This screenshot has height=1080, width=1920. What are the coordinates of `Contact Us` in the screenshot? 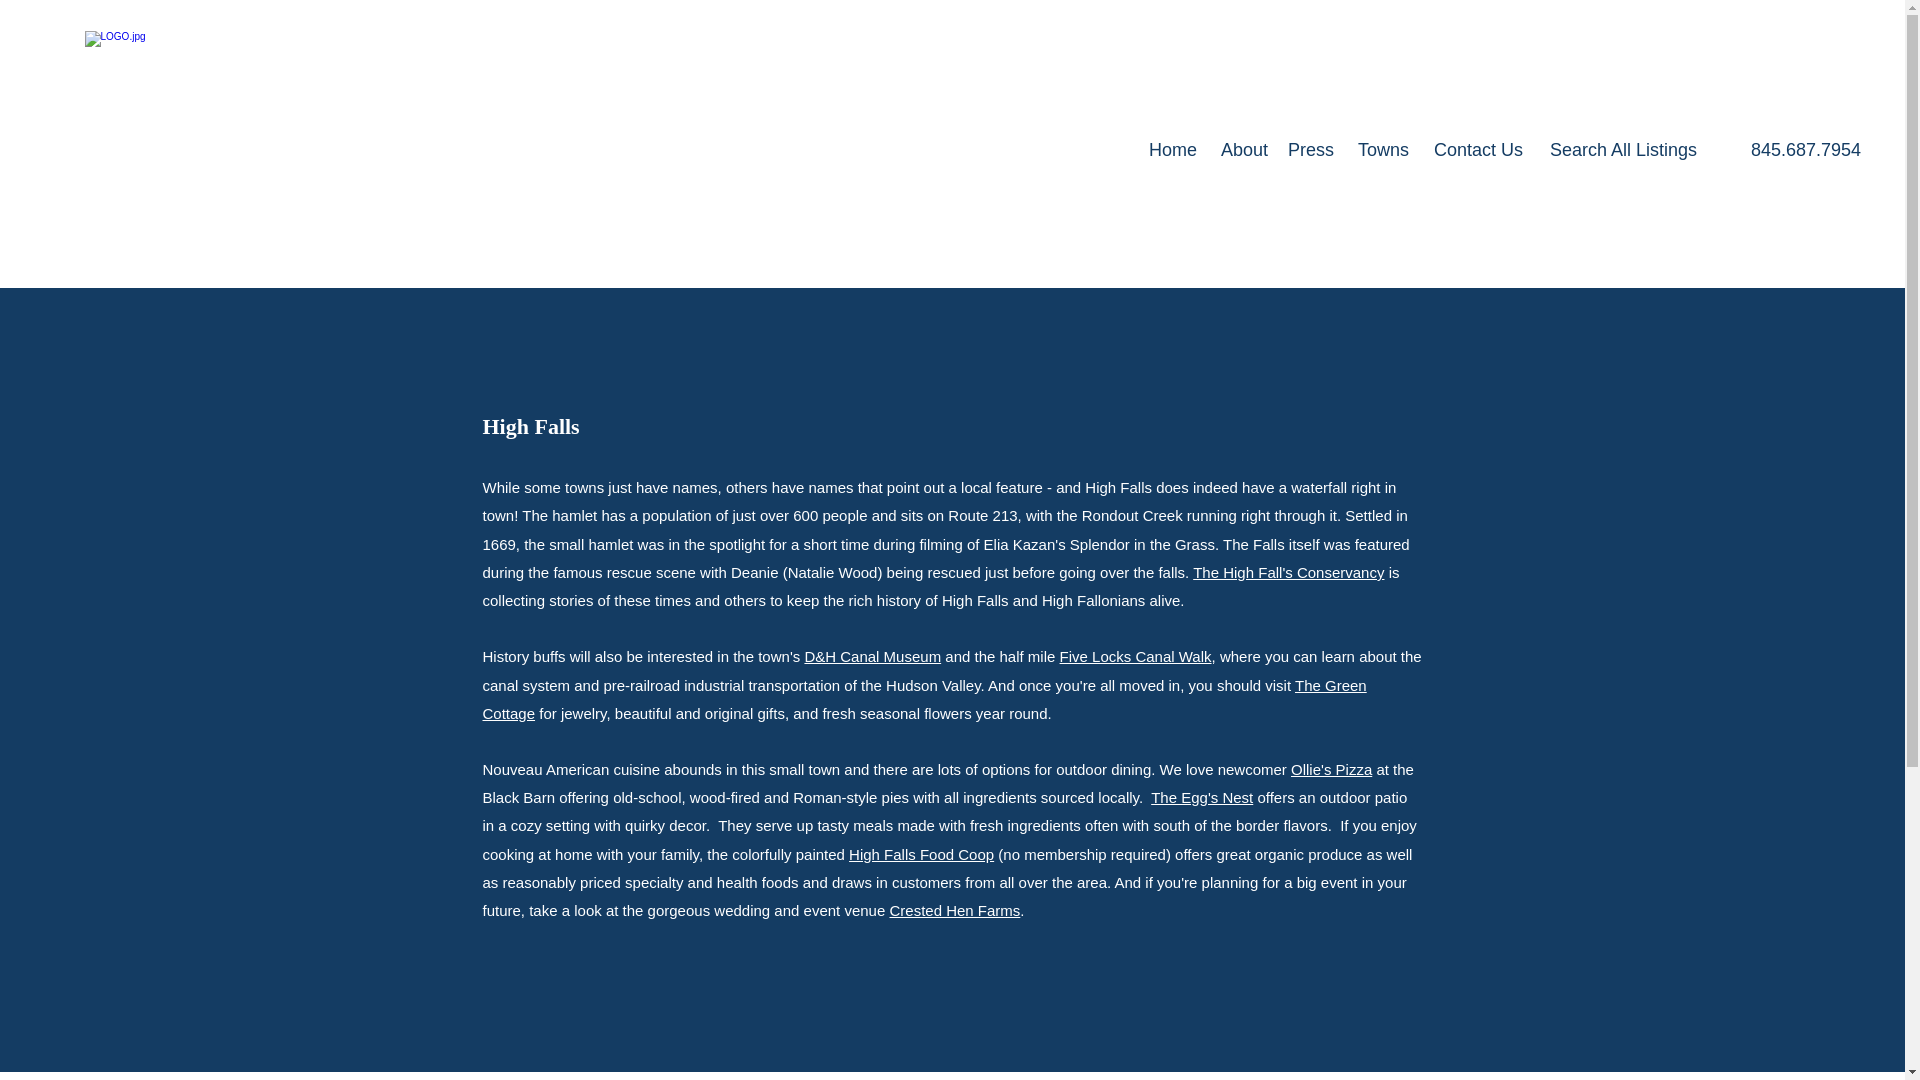 It's located at (1475, 150).